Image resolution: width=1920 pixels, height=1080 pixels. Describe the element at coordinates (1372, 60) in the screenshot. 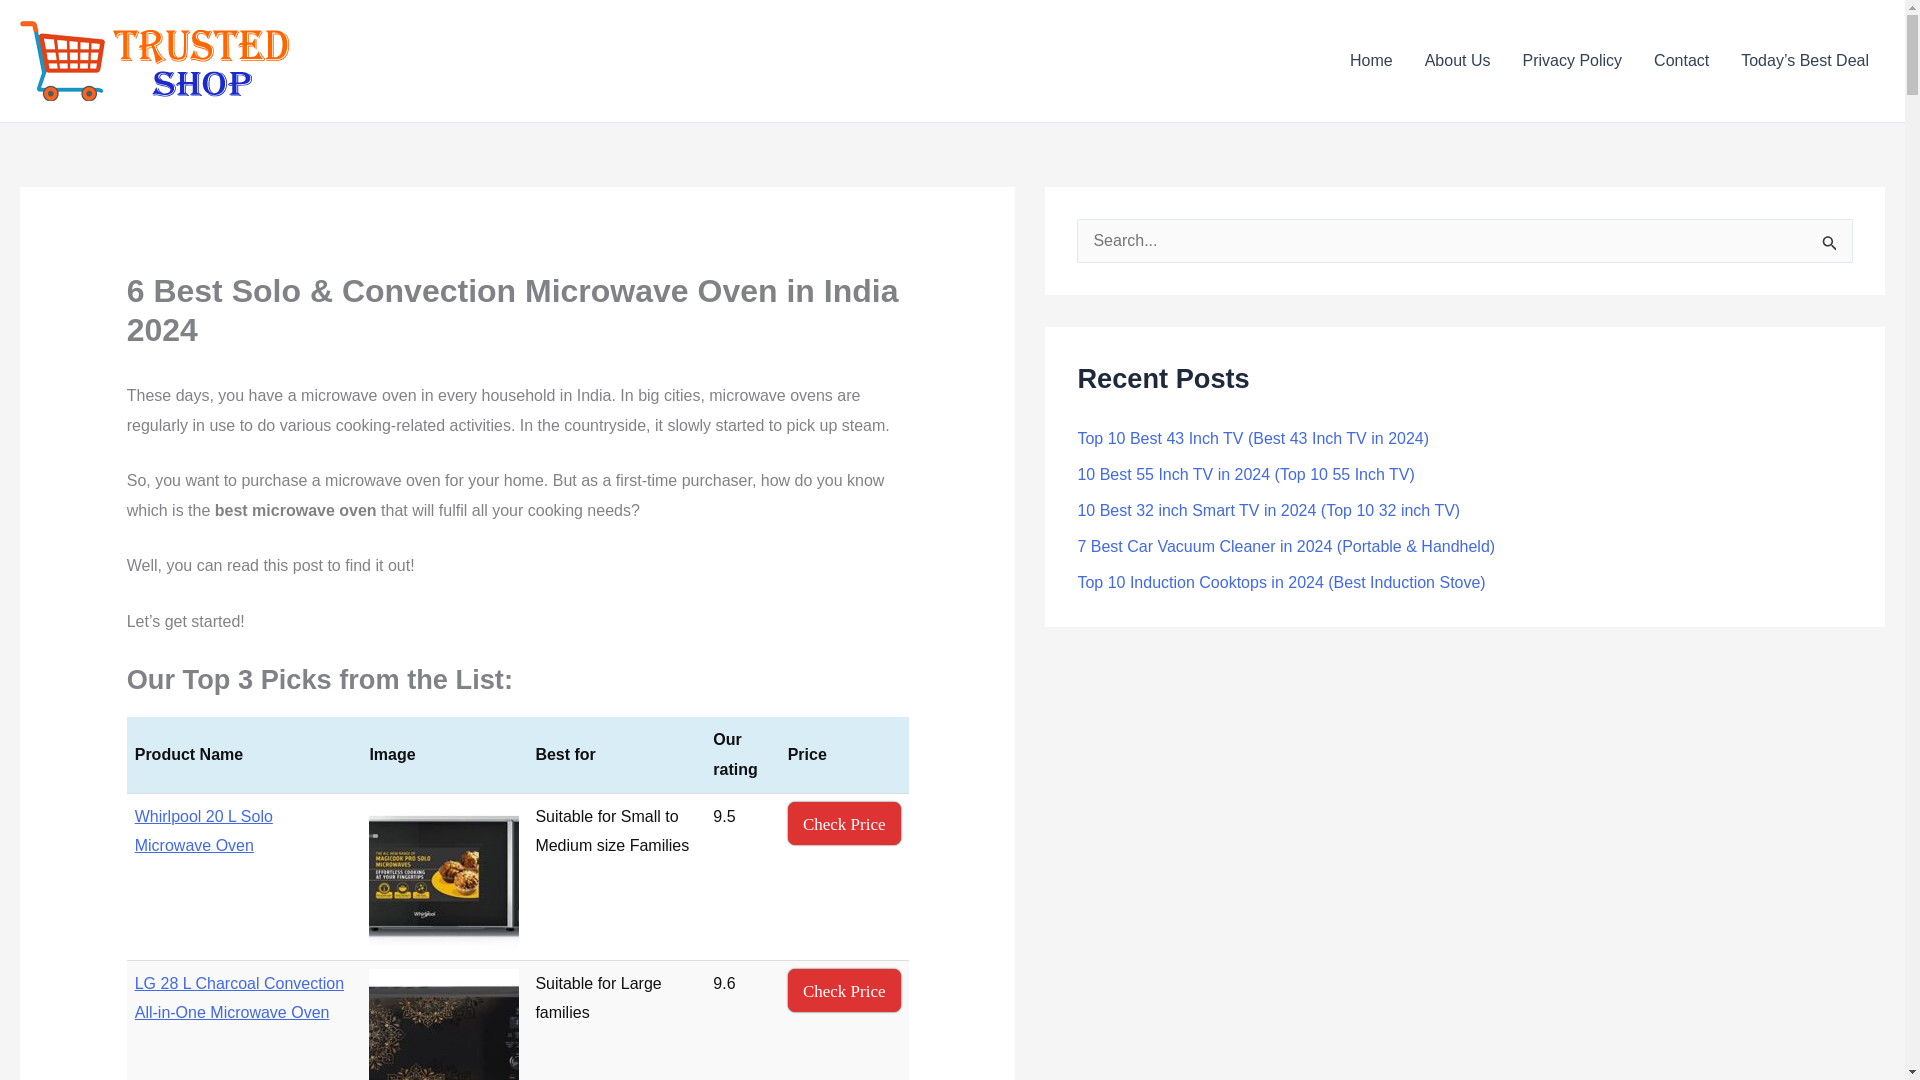

I see `Home` at that location.